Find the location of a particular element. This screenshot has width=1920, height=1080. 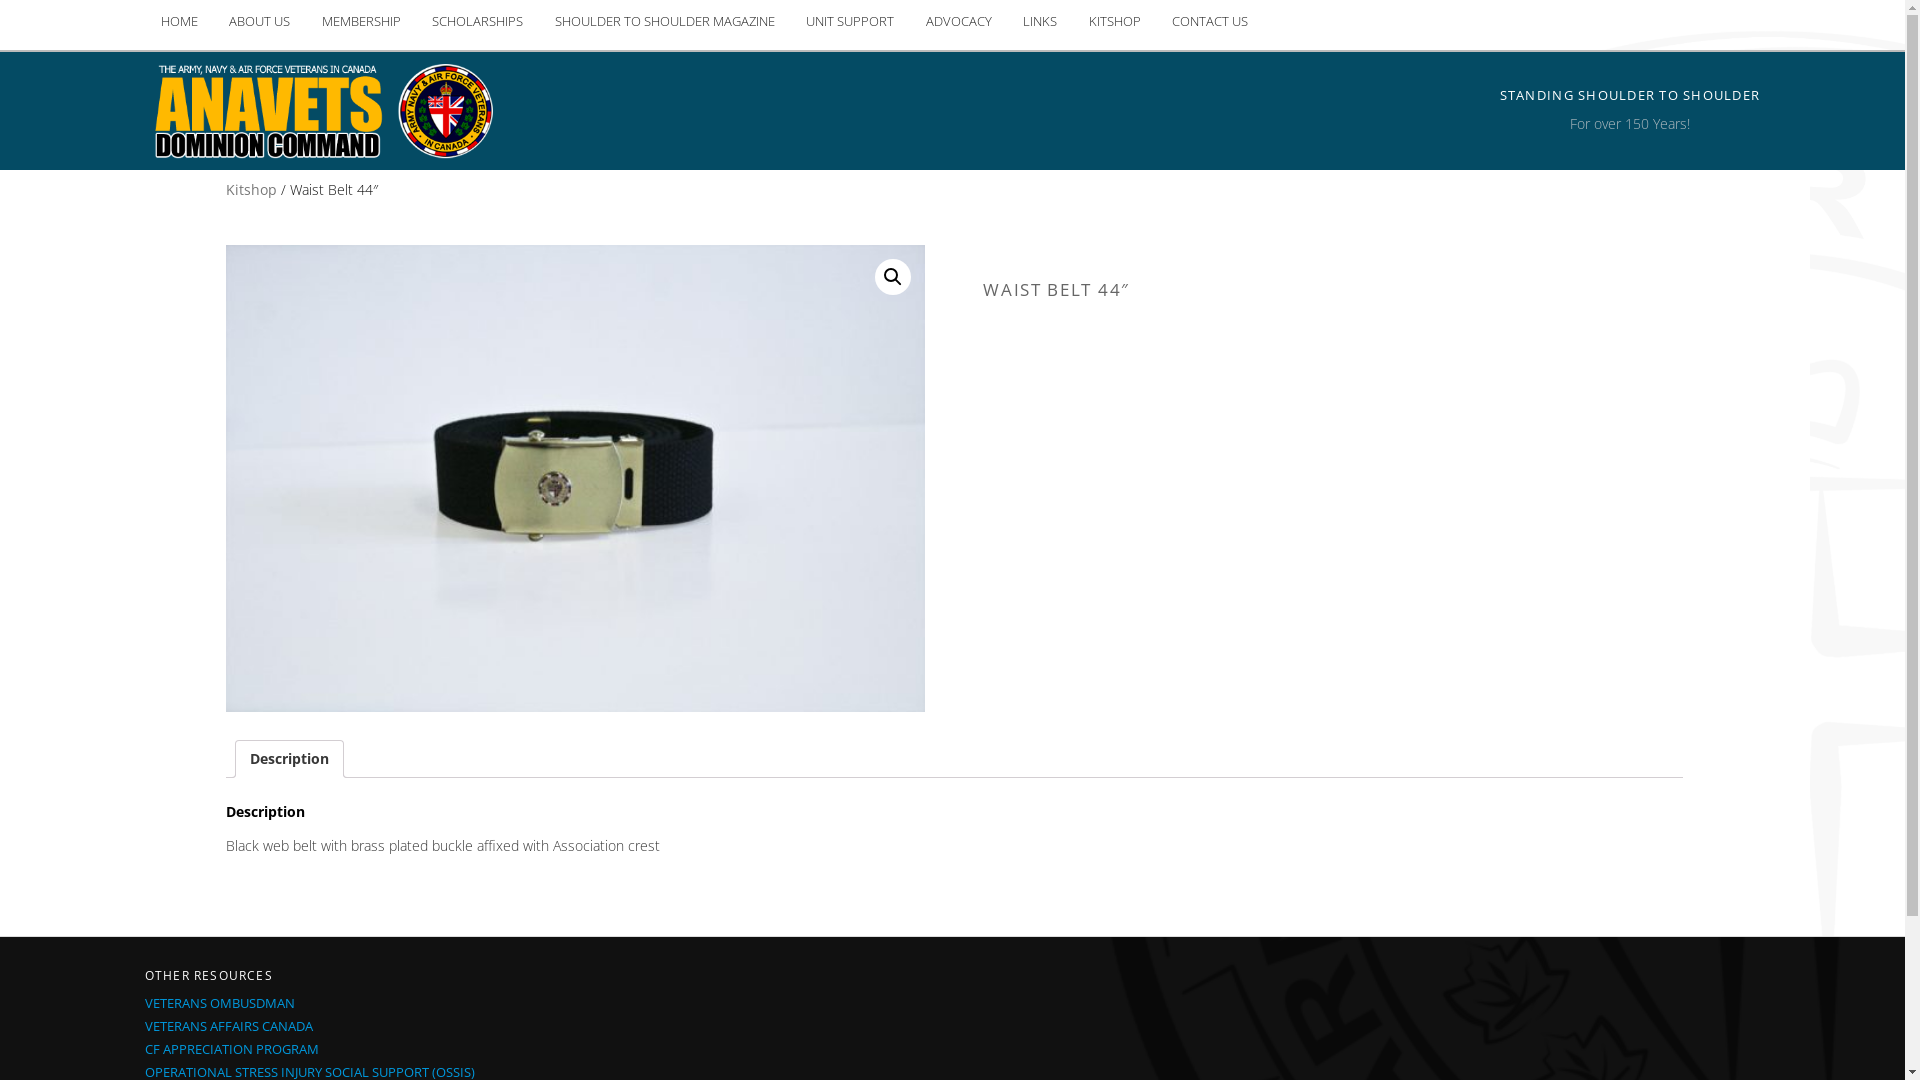

Skip to primary content is located at coordinates (162, 0).